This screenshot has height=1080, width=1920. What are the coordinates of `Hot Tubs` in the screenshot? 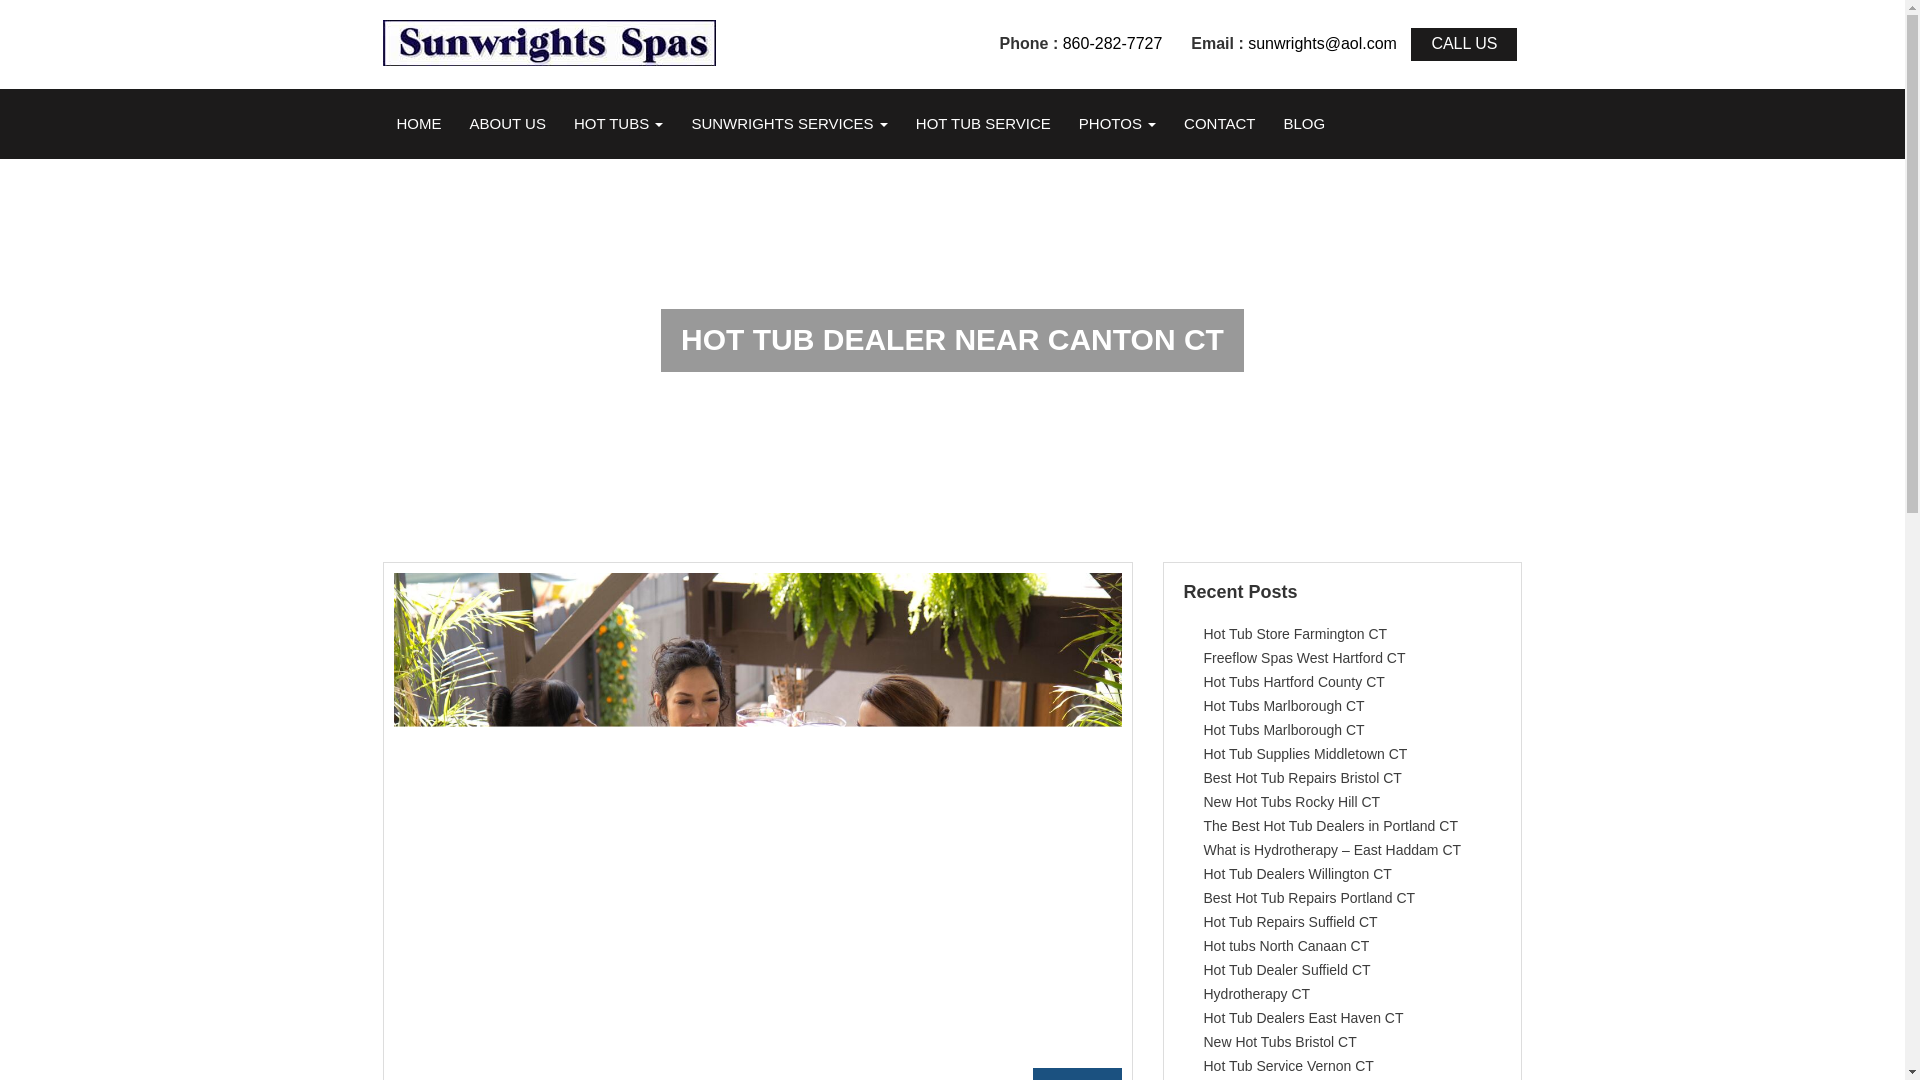 It's located at (618, 123).